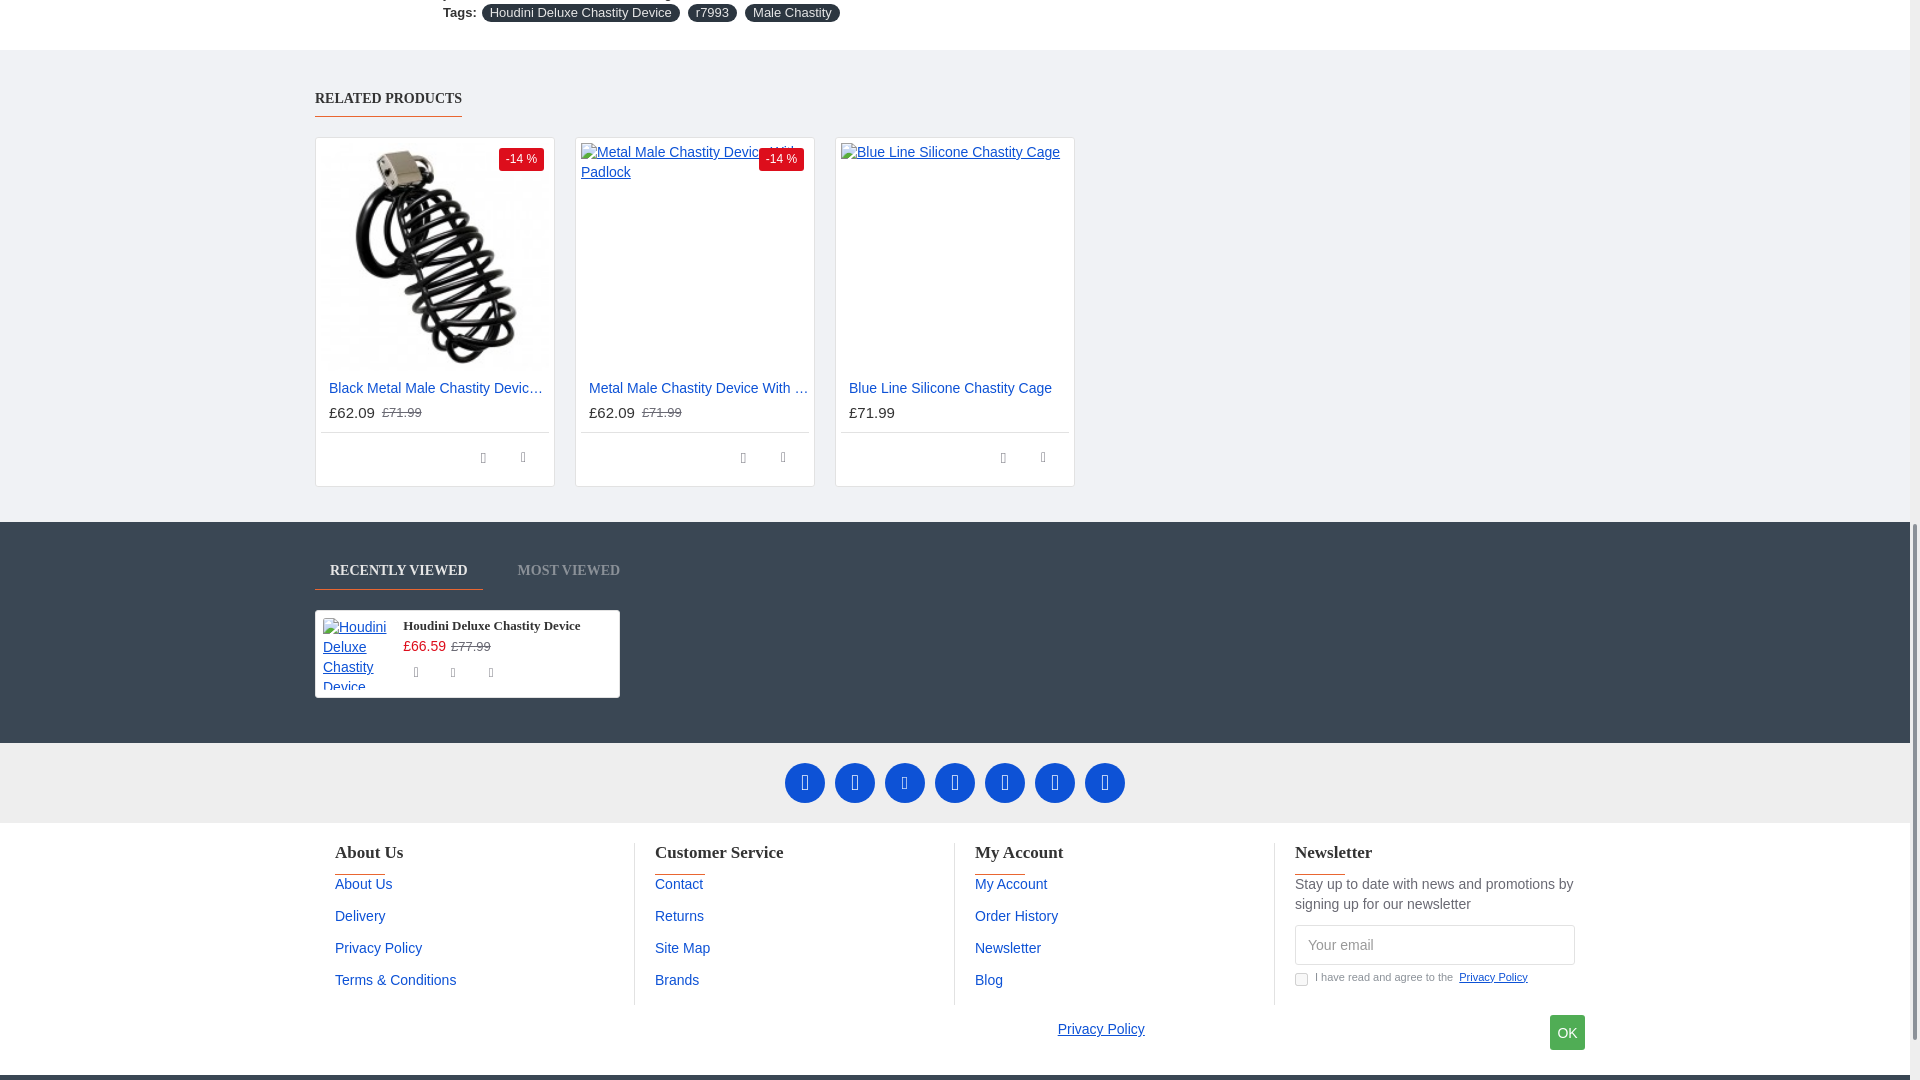 The width and height of the screenshot is (1920, 1080). What do you see at coordinates (1043, 458) in the screenshot?
I see `Compare this Product` at bounding box center [1043, 458].